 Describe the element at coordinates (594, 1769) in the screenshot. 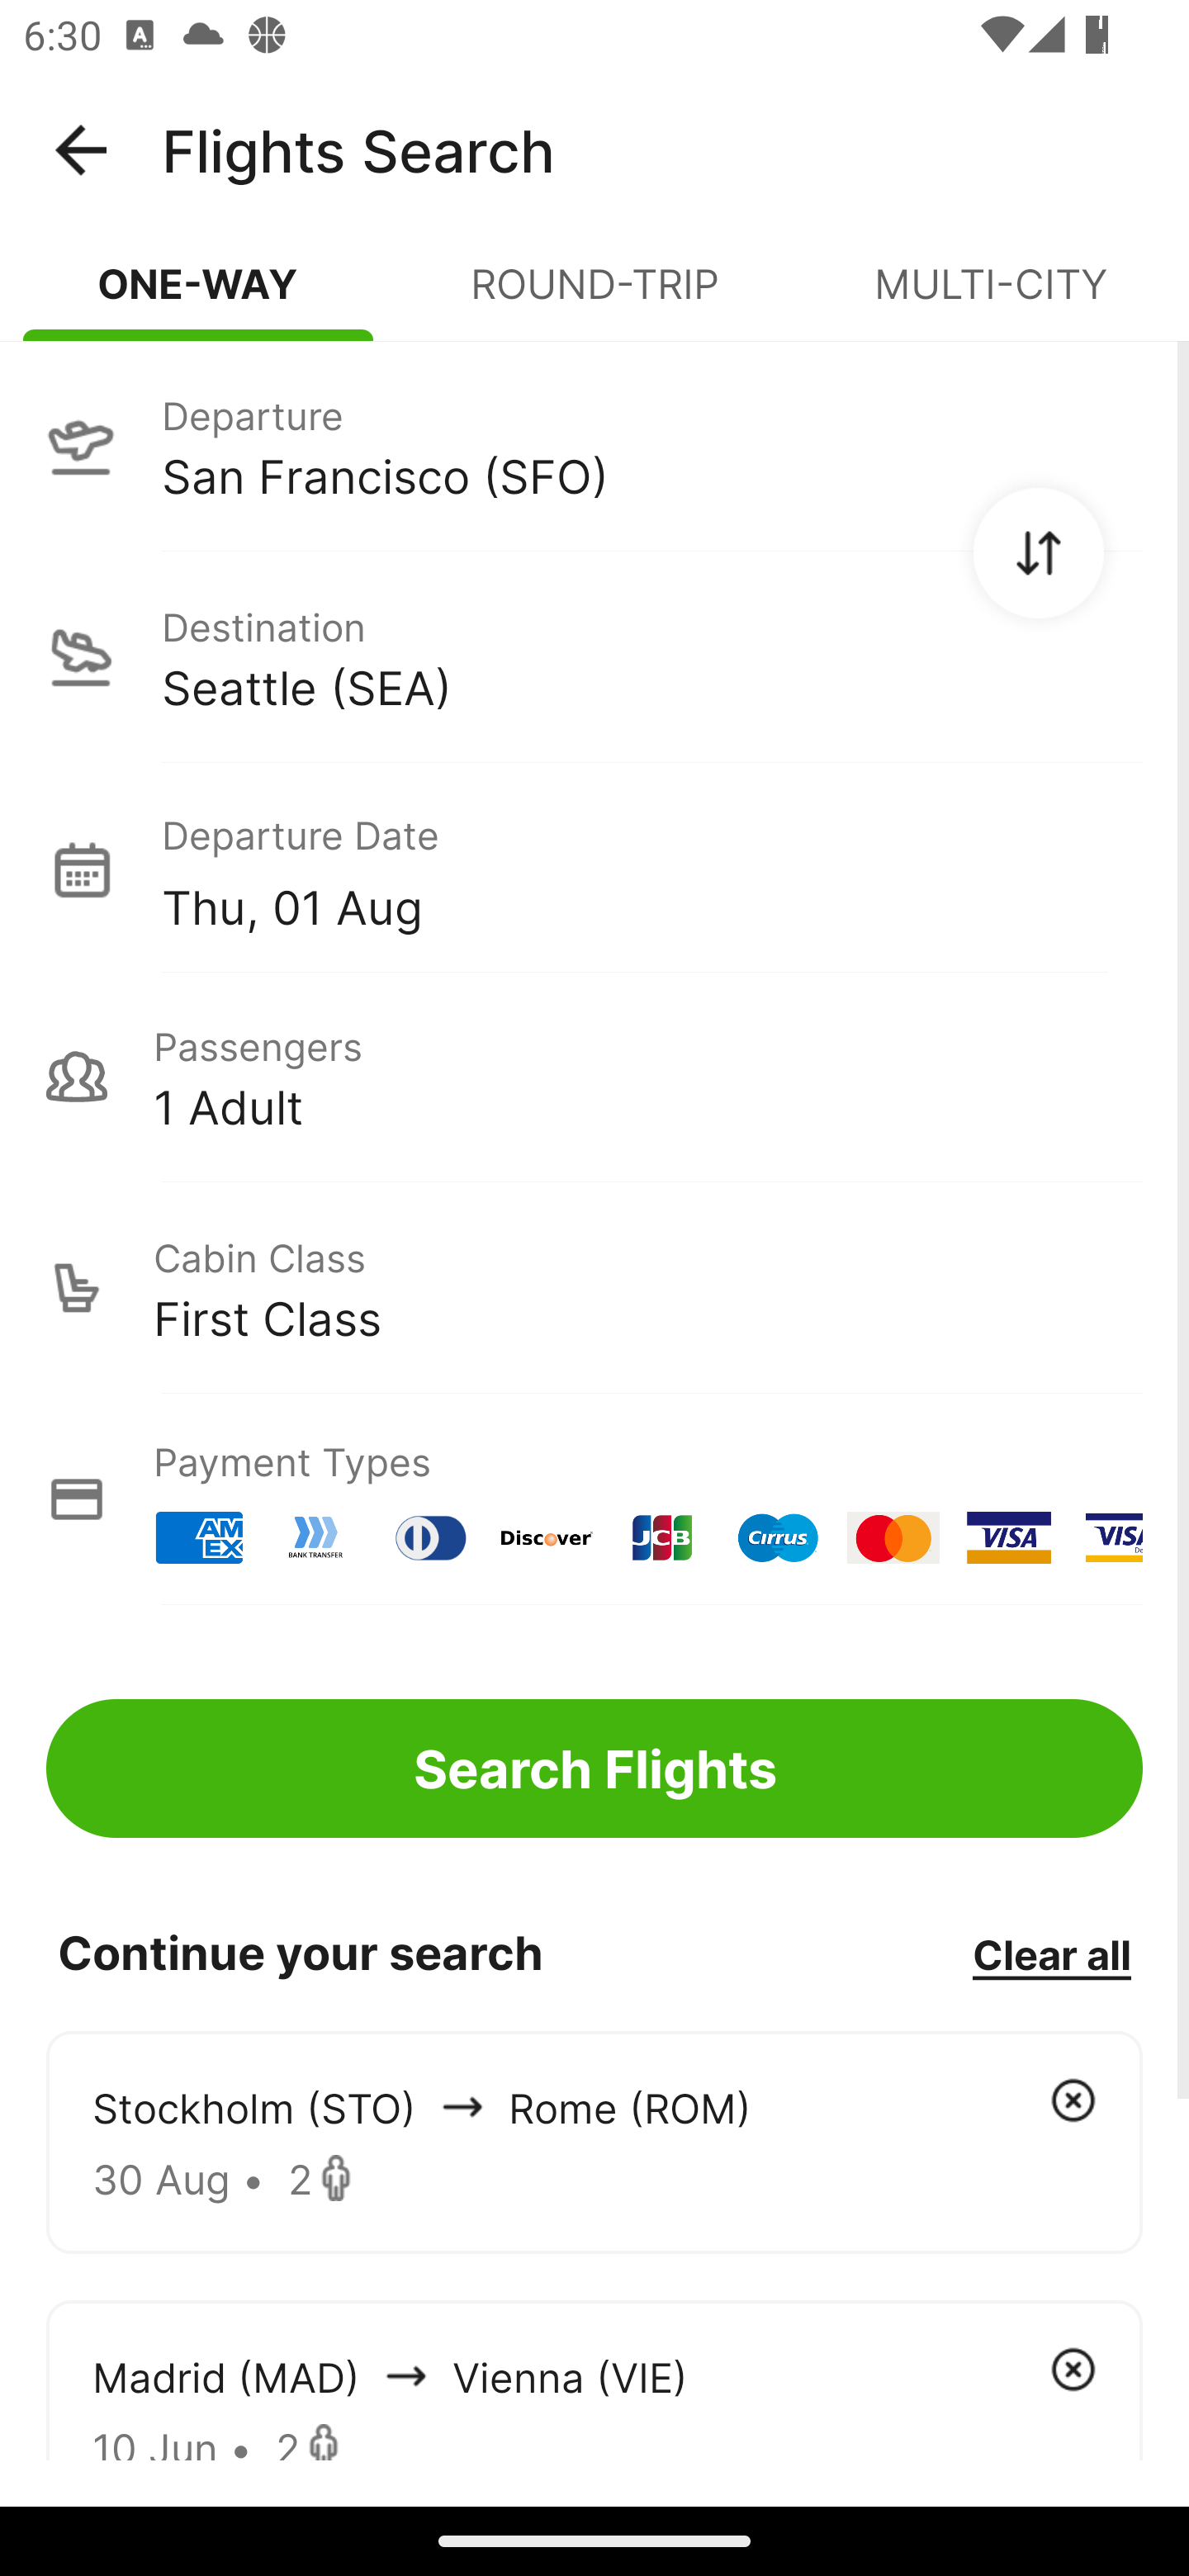

I see `Search Flights` at that location.